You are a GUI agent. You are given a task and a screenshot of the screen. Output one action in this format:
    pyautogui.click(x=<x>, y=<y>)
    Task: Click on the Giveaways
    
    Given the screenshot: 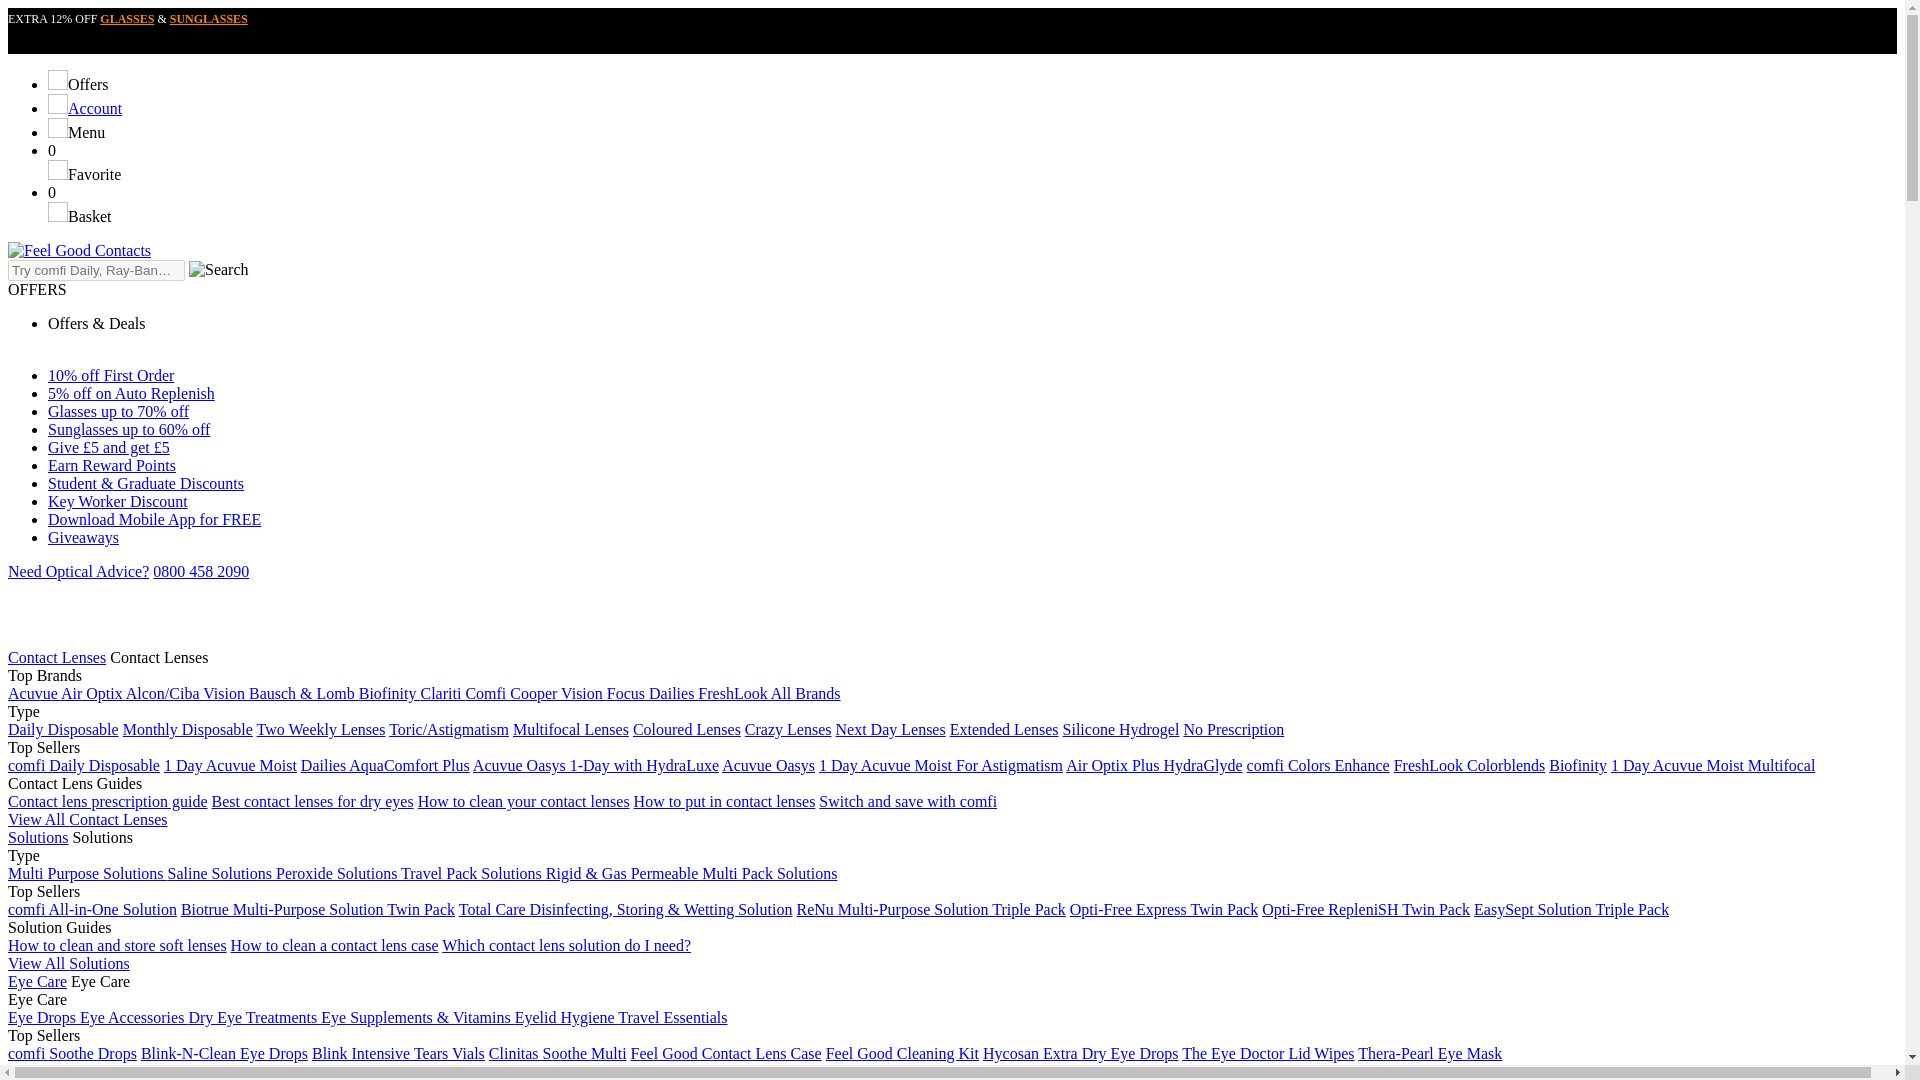 What is the action you would take?
    pyautogui.click(x=84, y=538)
    